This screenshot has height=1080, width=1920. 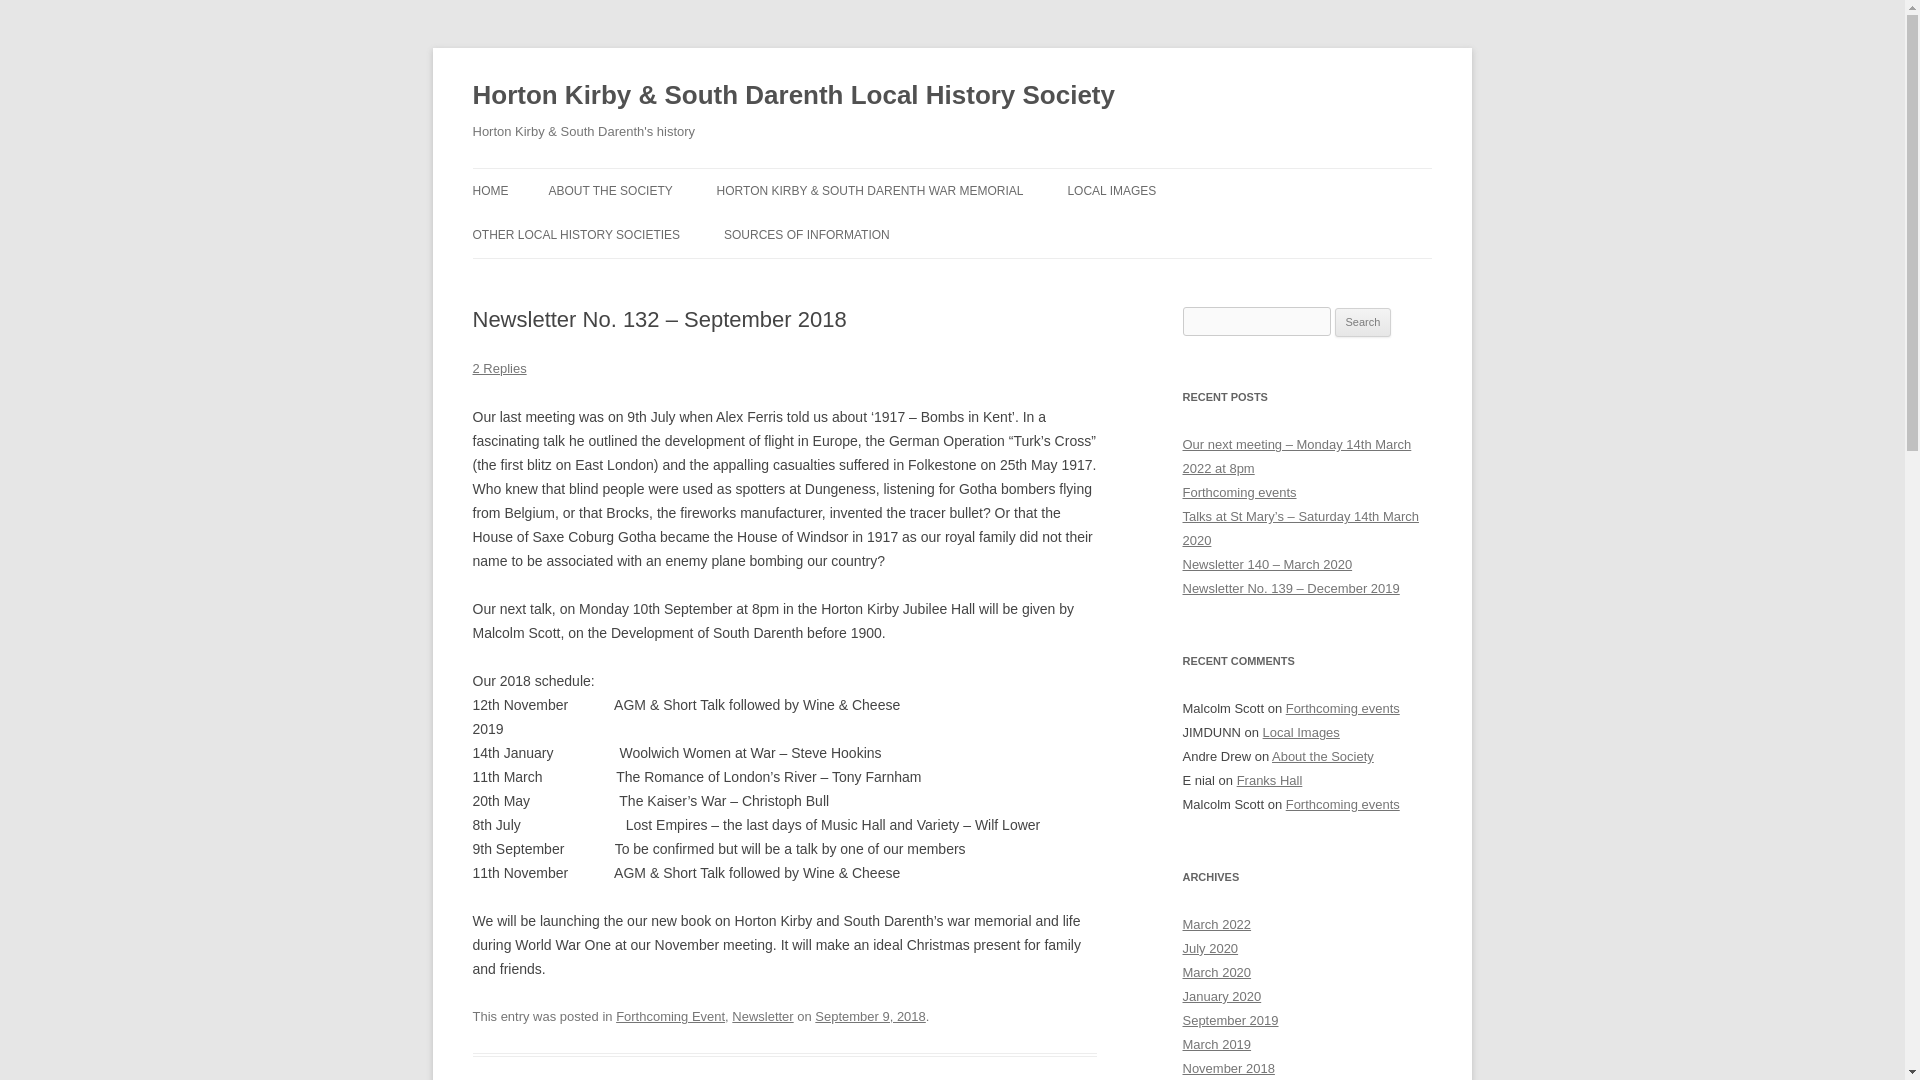 What do you see at coordinates (762, 1016) in the screenshot?
I see `Newsletter` at bounding box center [762, 1016].